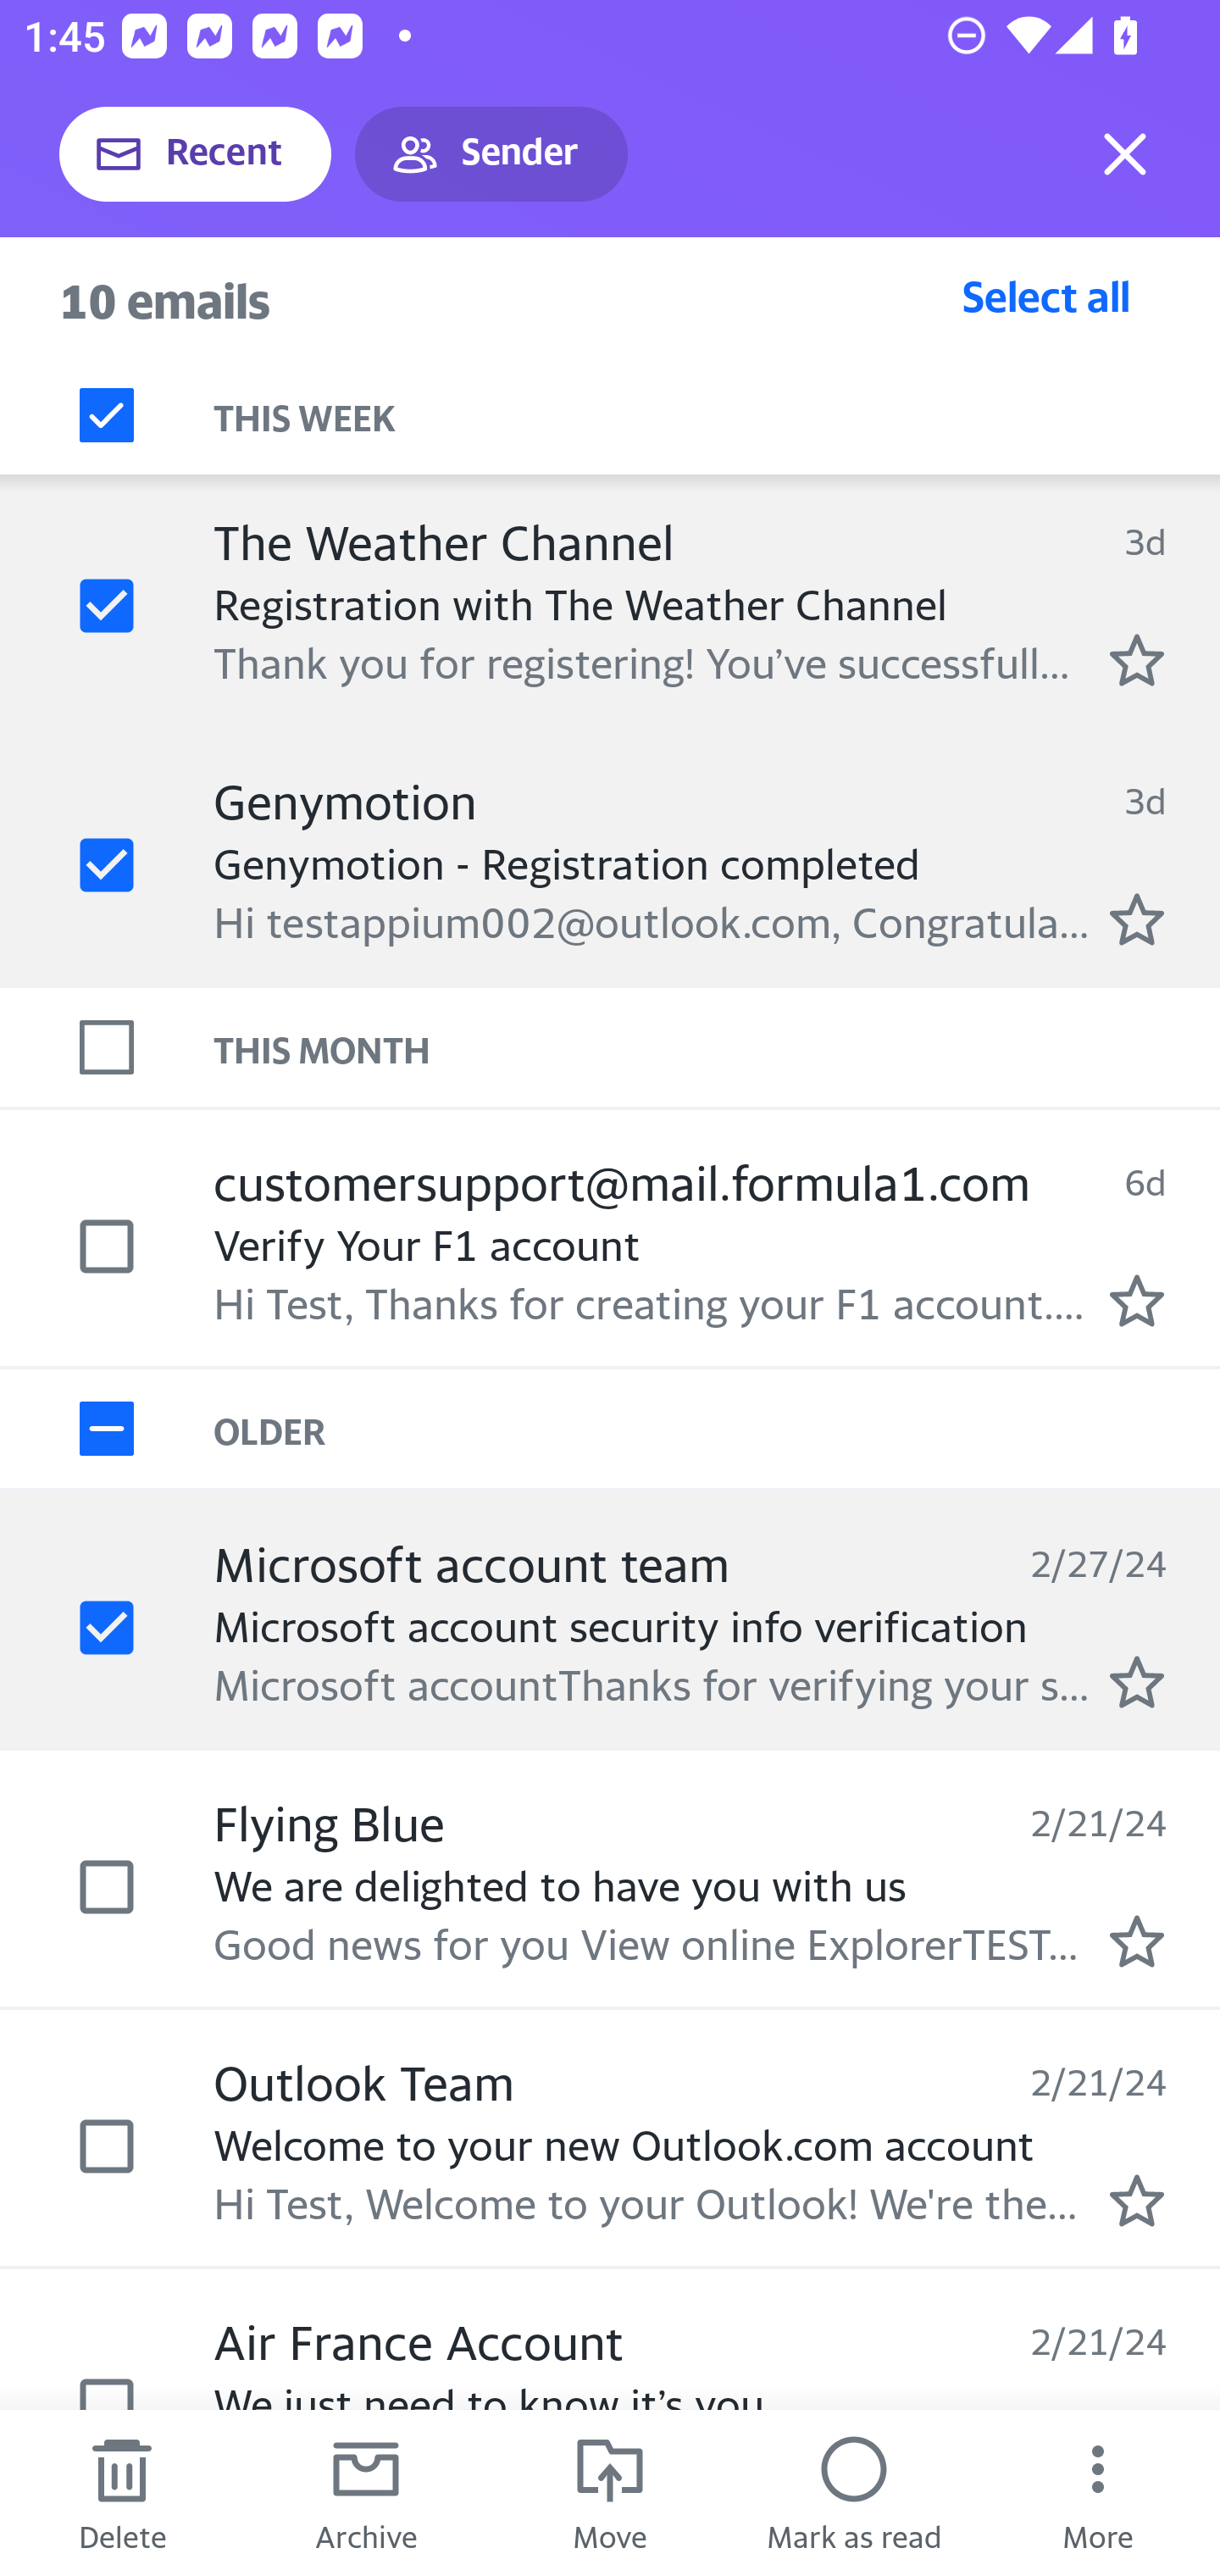  I want to click on Archive, so click(366, 2493).